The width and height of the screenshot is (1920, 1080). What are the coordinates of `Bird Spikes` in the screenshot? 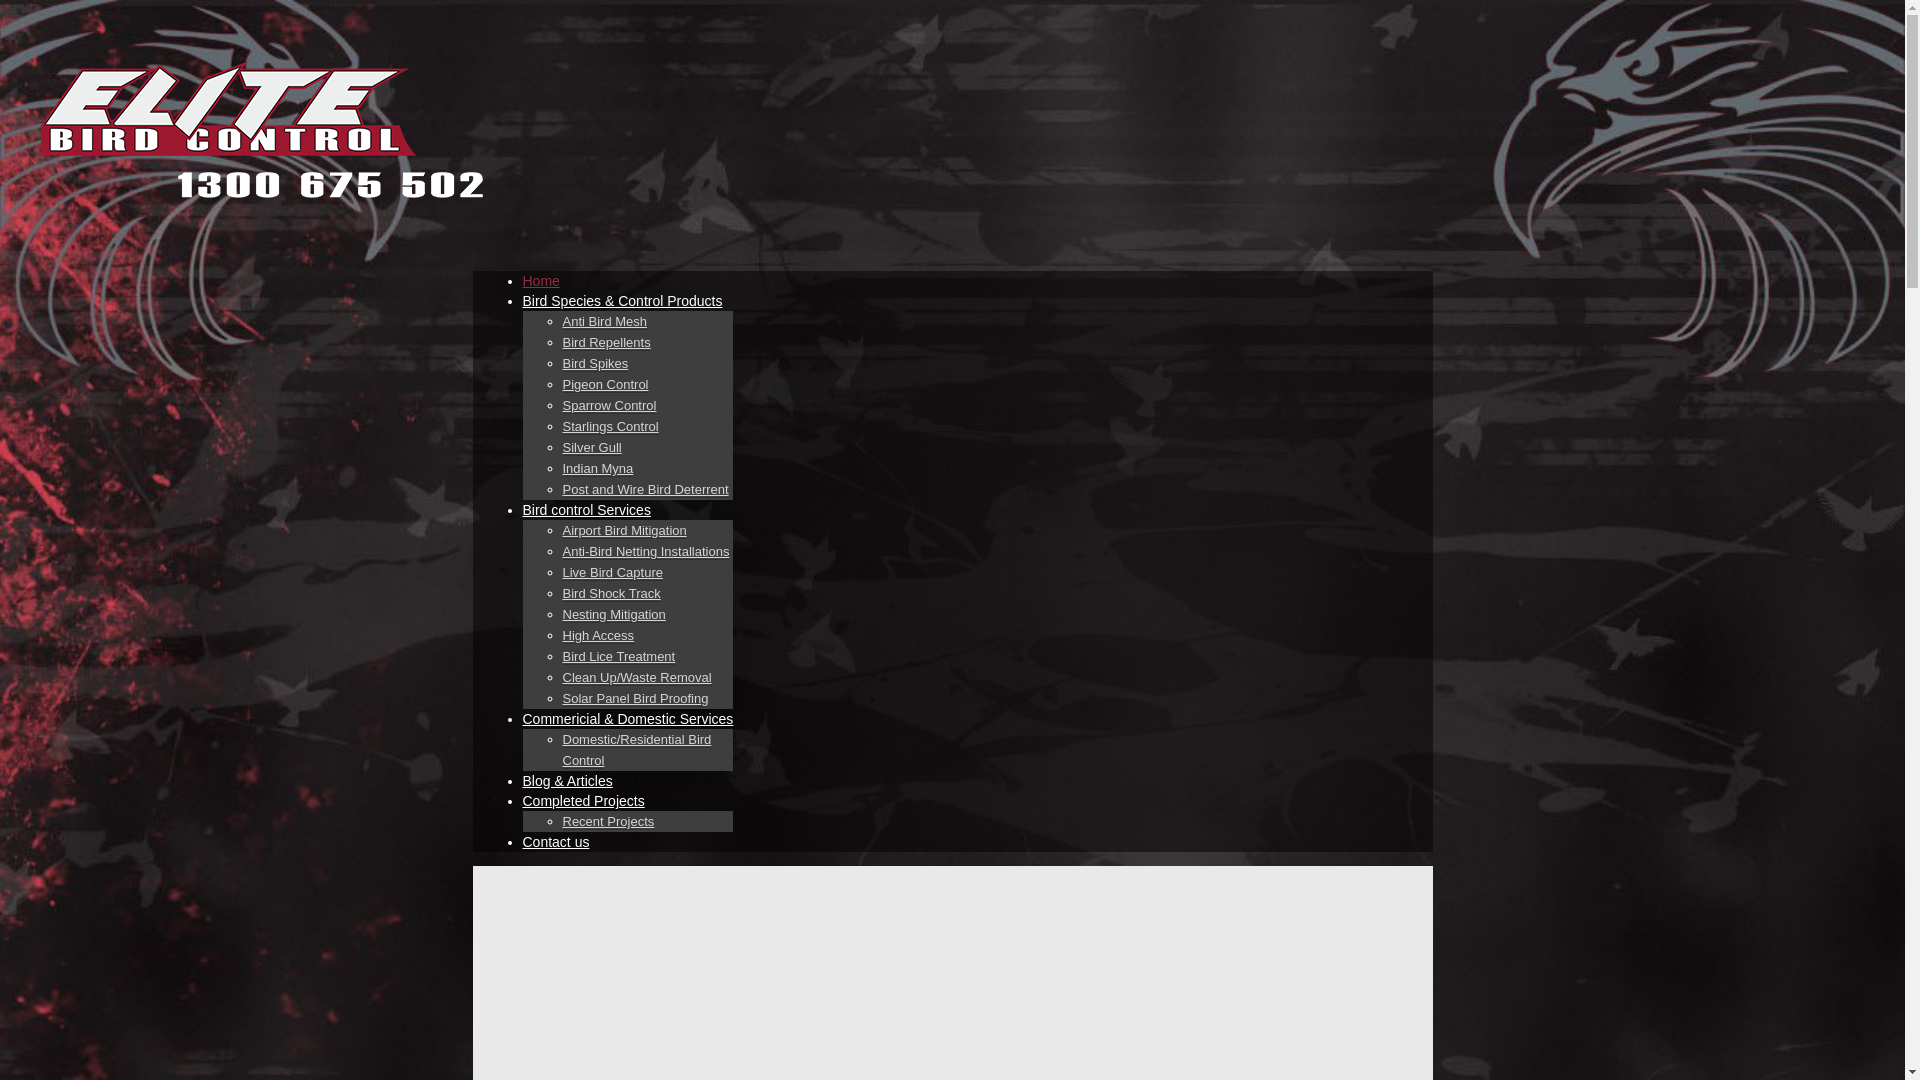 It's located at (595, 364).